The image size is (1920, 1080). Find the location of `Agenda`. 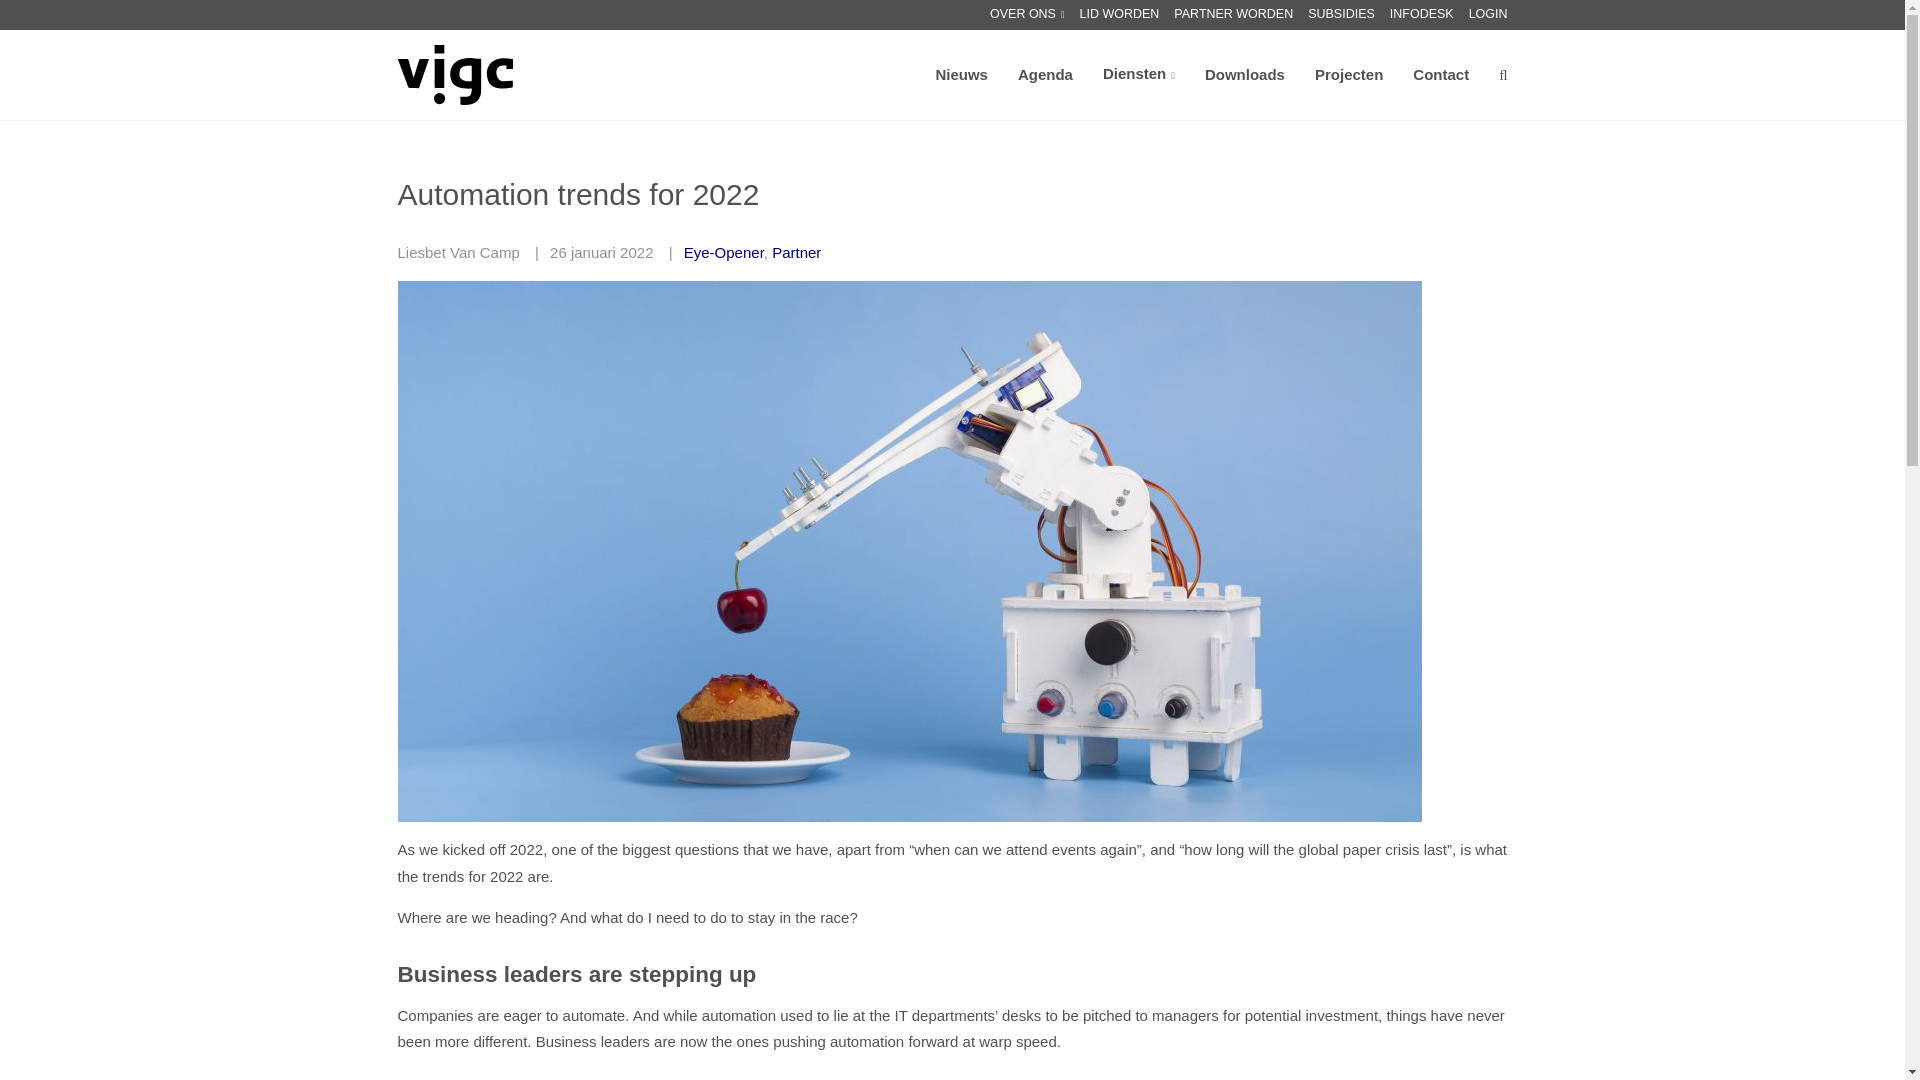

Agenda is located at coordinates (1045, 74).